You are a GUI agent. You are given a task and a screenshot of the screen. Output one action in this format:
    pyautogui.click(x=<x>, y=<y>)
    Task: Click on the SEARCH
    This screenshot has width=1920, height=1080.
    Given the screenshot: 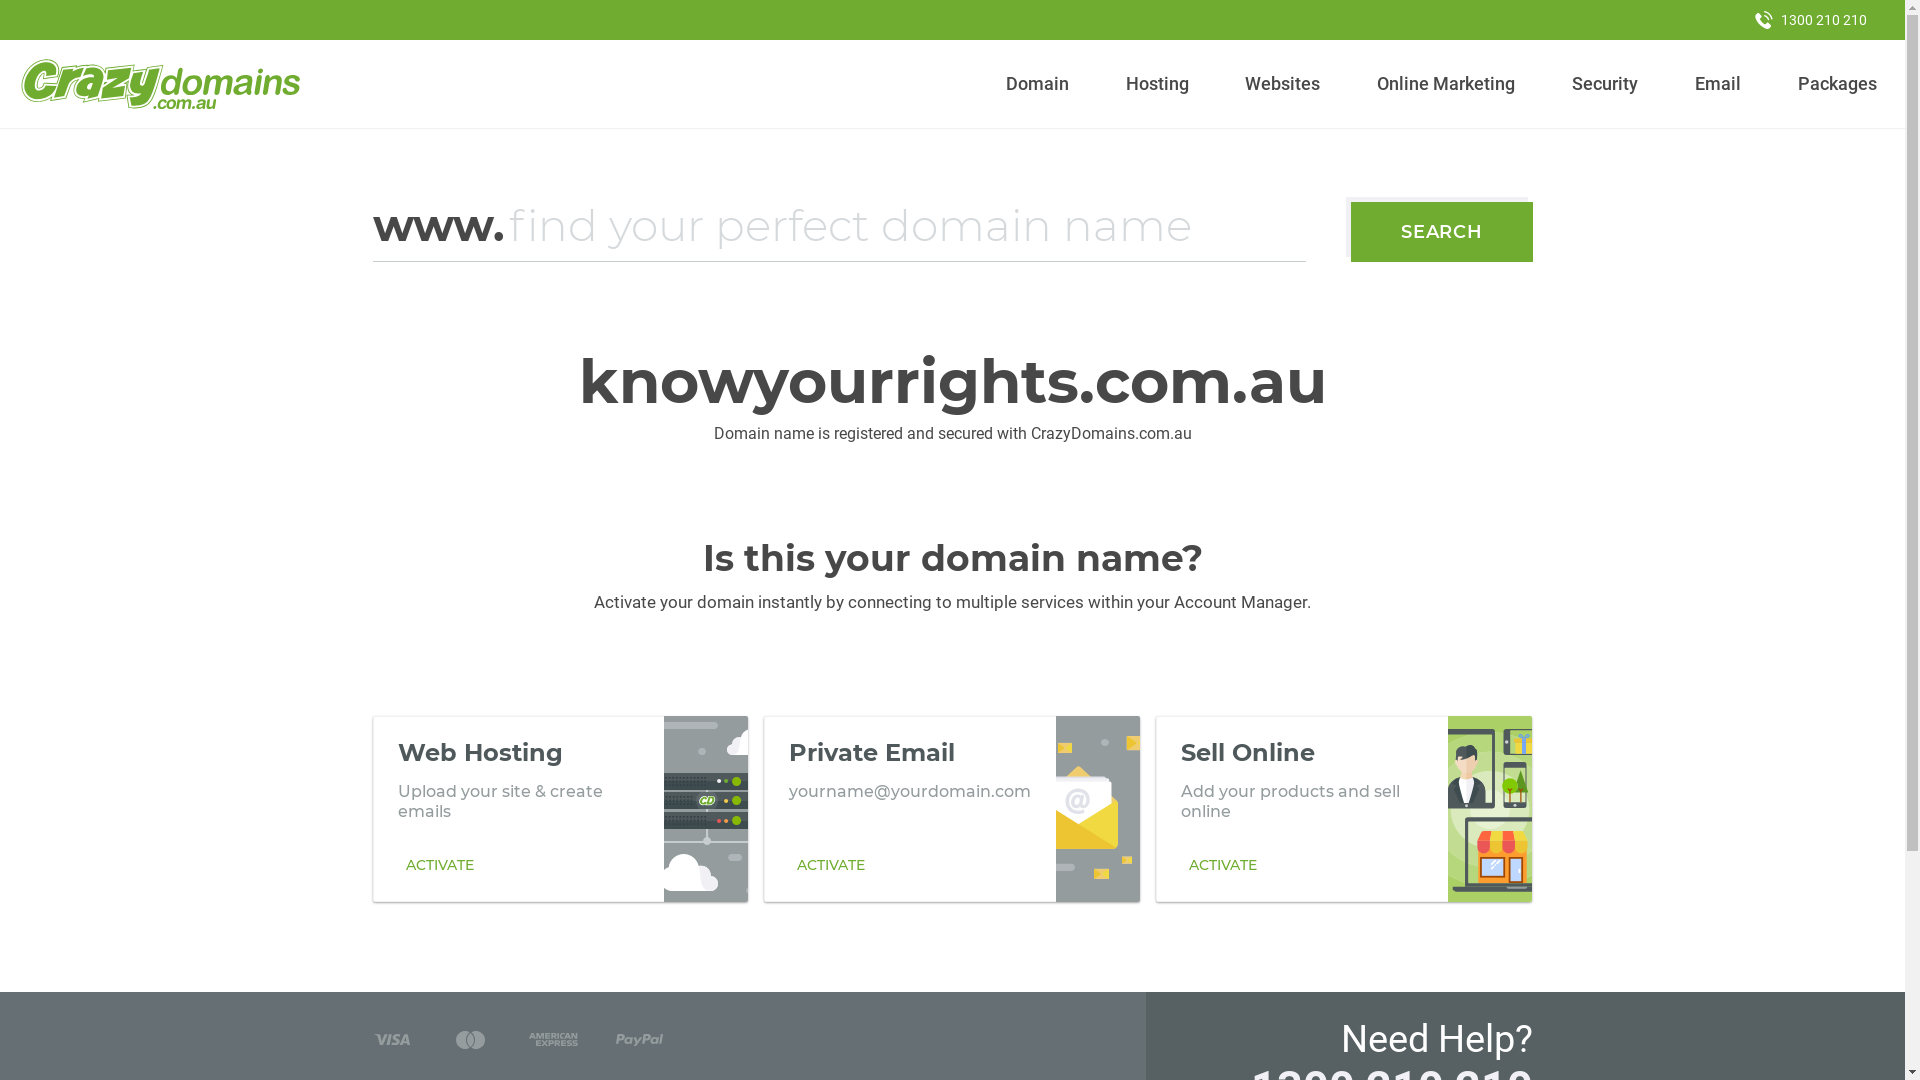 What is the action you would take?
    pyautogui.click(x=1442, y=232)
    